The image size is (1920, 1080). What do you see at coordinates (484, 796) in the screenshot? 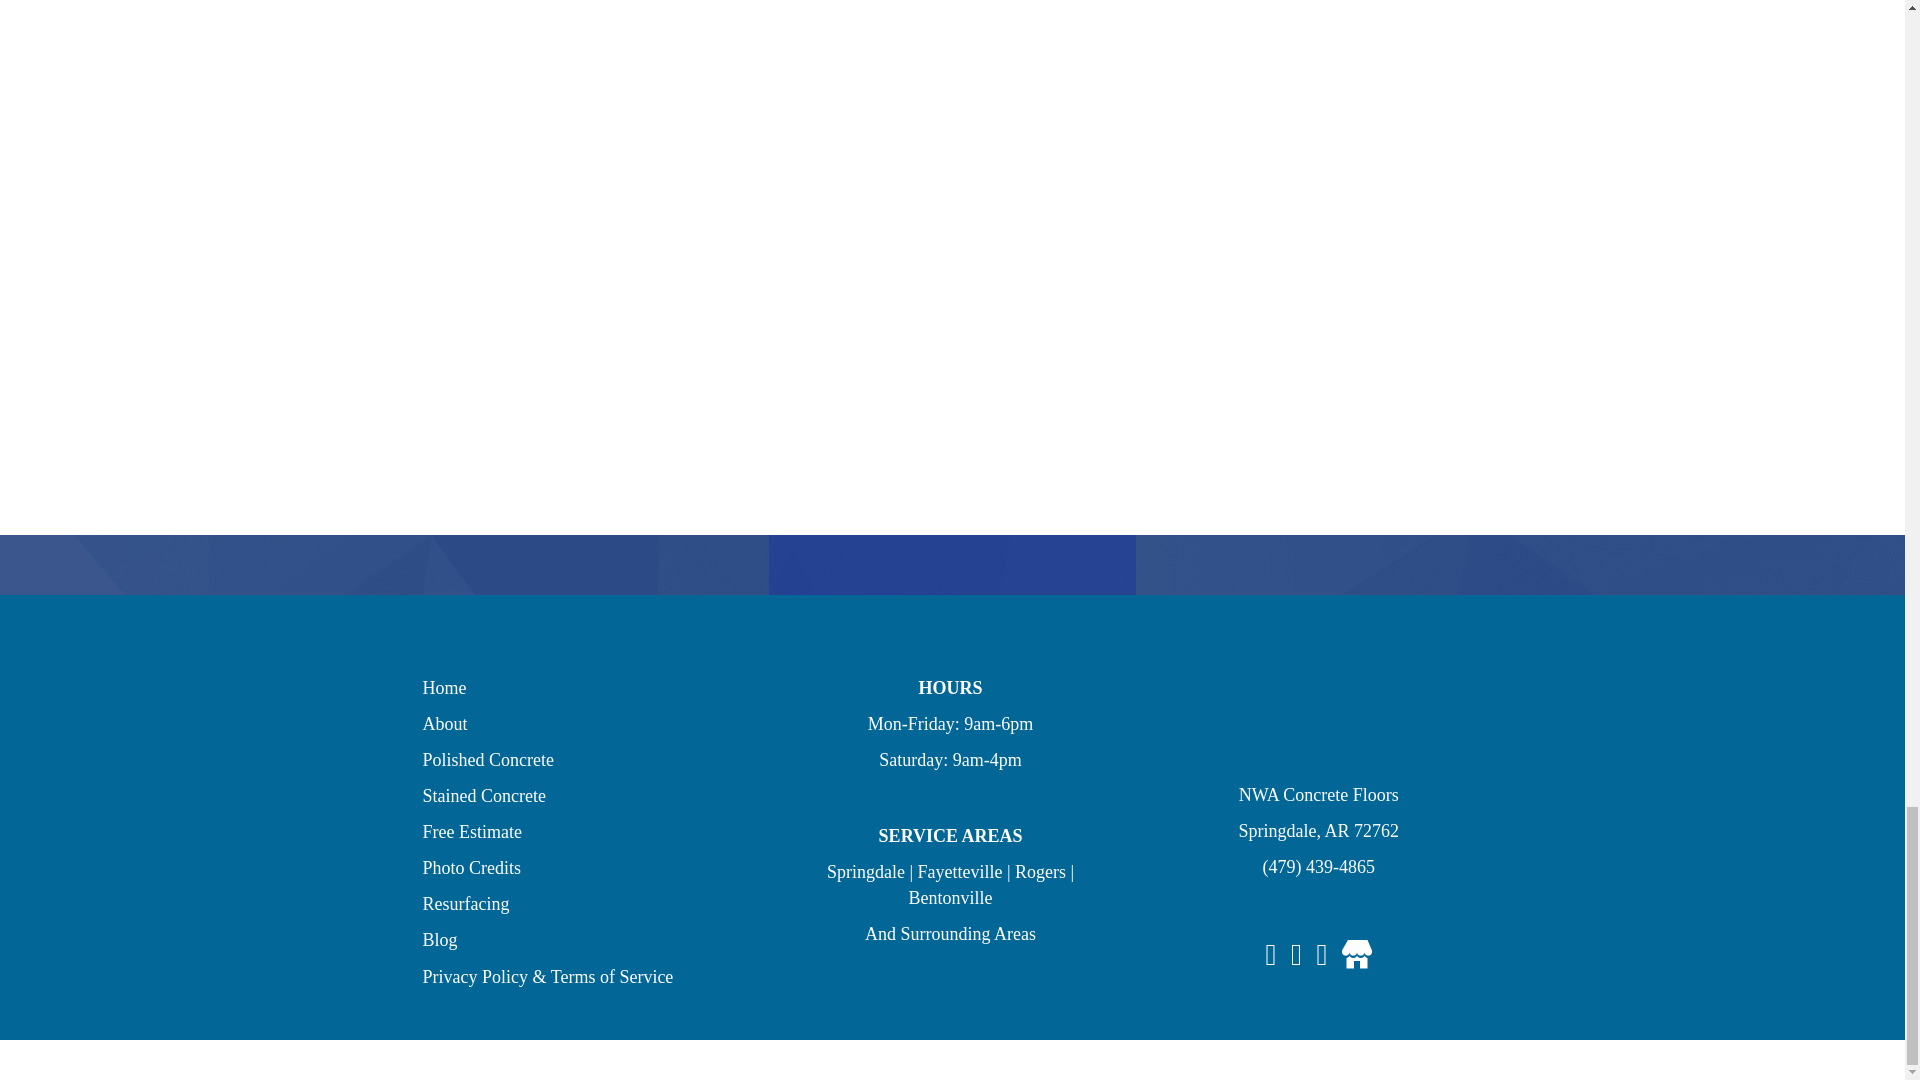
I see `Stained Concrete` at bounding box center [484, 796].